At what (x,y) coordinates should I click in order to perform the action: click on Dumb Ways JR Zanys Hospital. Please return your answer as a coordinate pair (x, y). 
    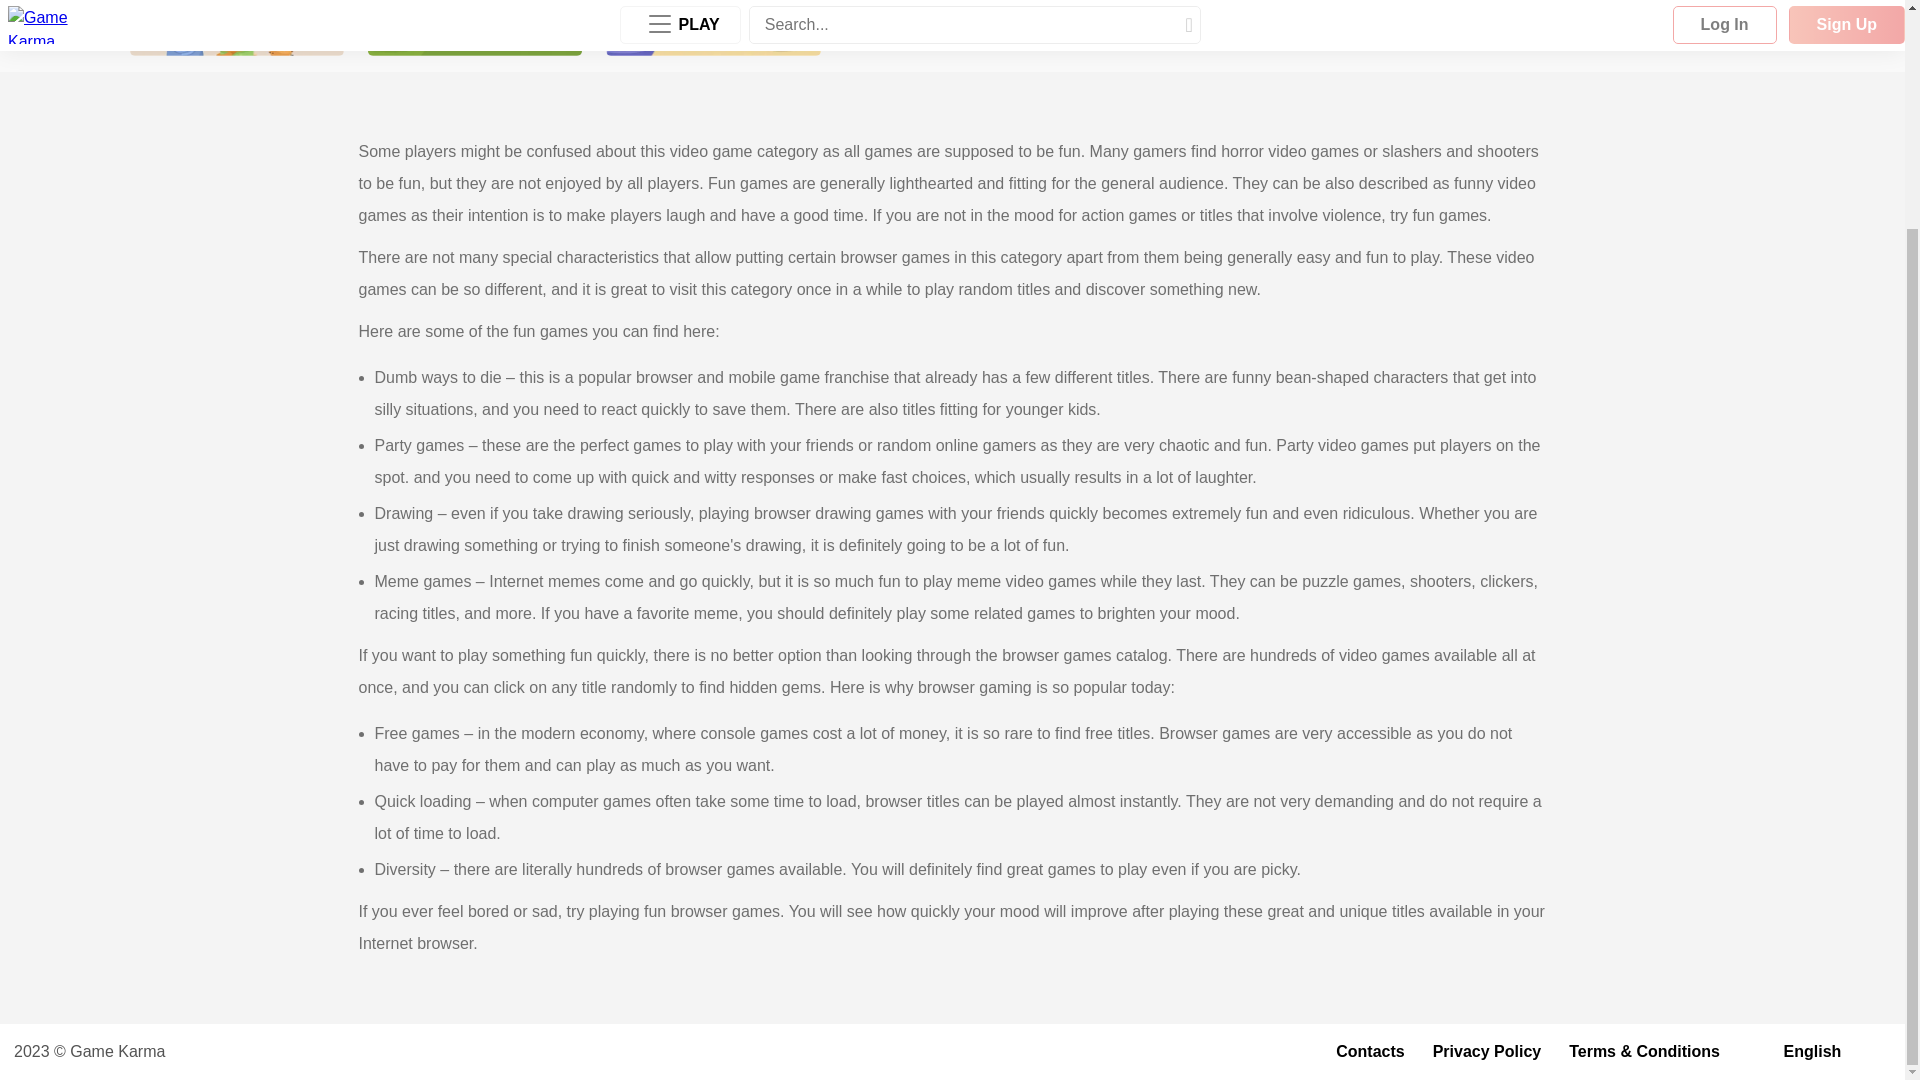
    Looking at the image, I should click on (236, 28).